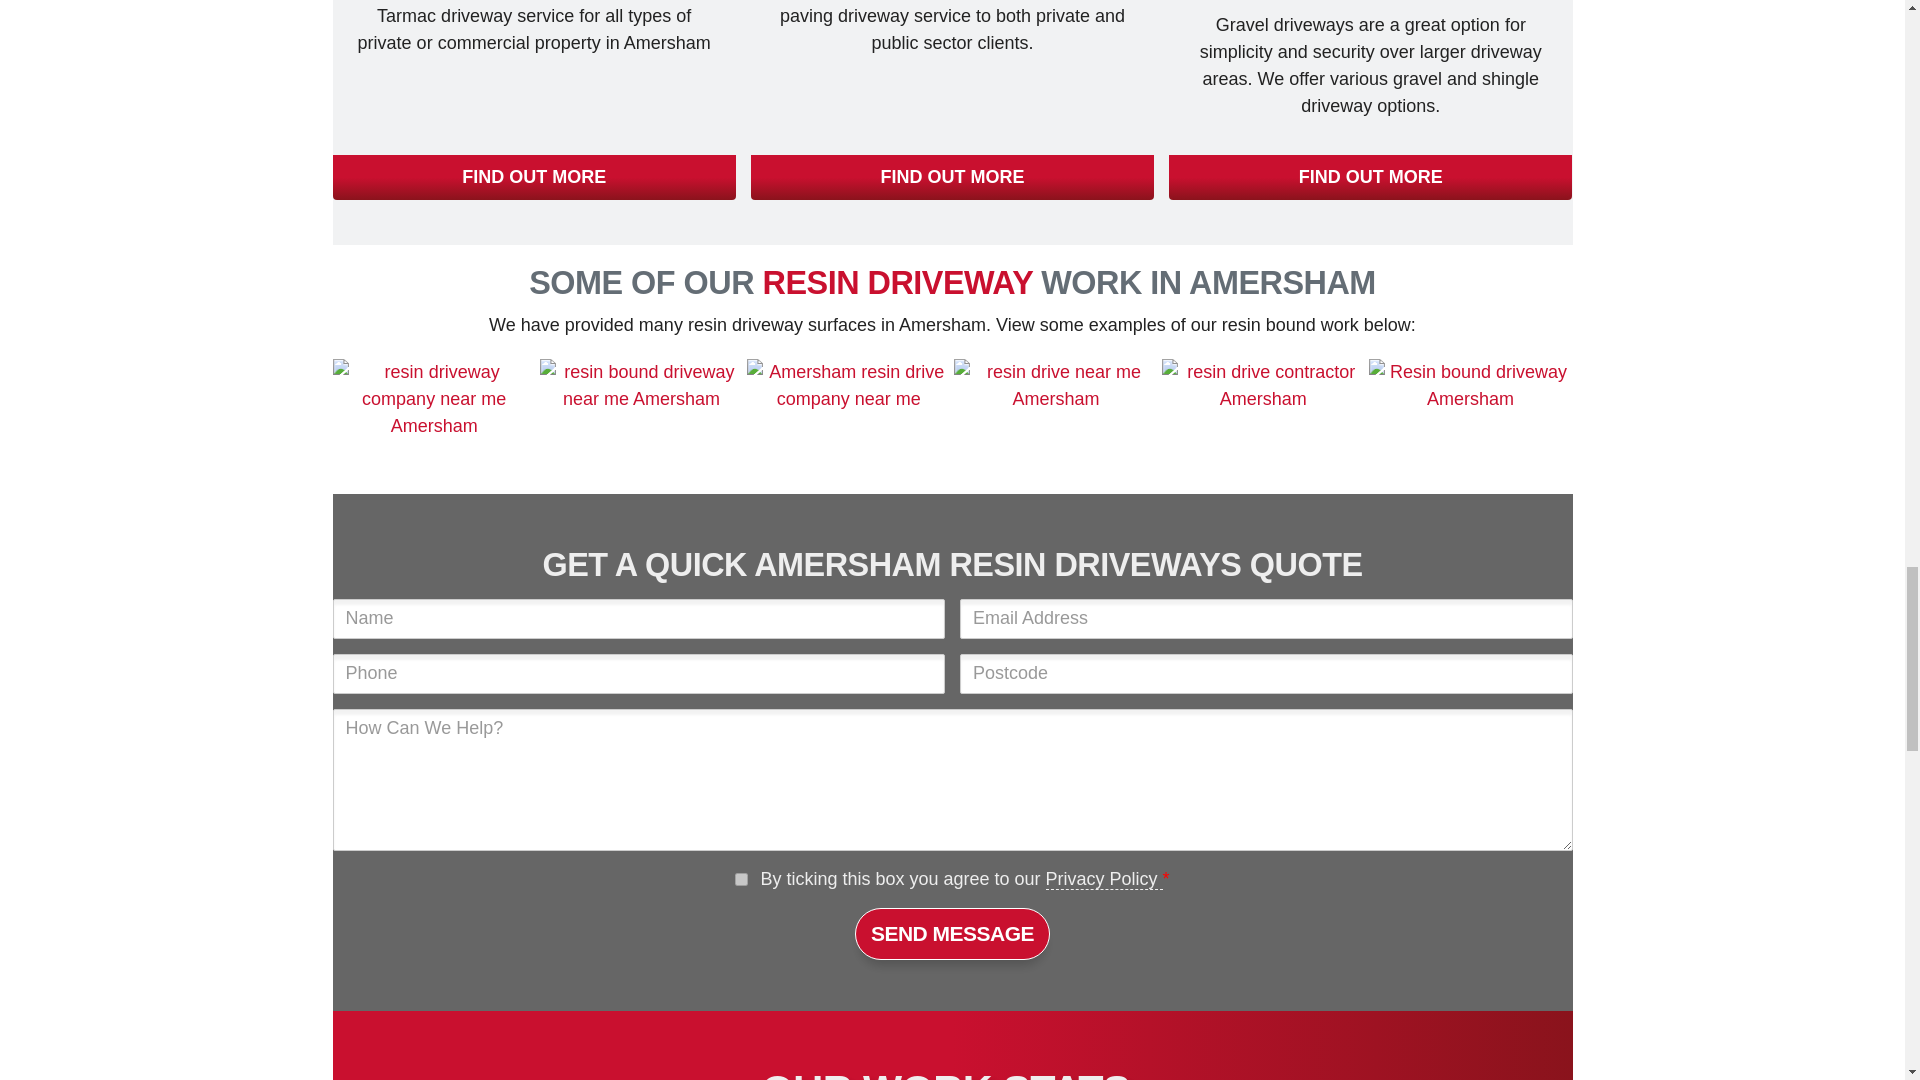 This screenshot has height=1080, width=1920. I want to click on FIND OUT MORE, so click(952, 177).